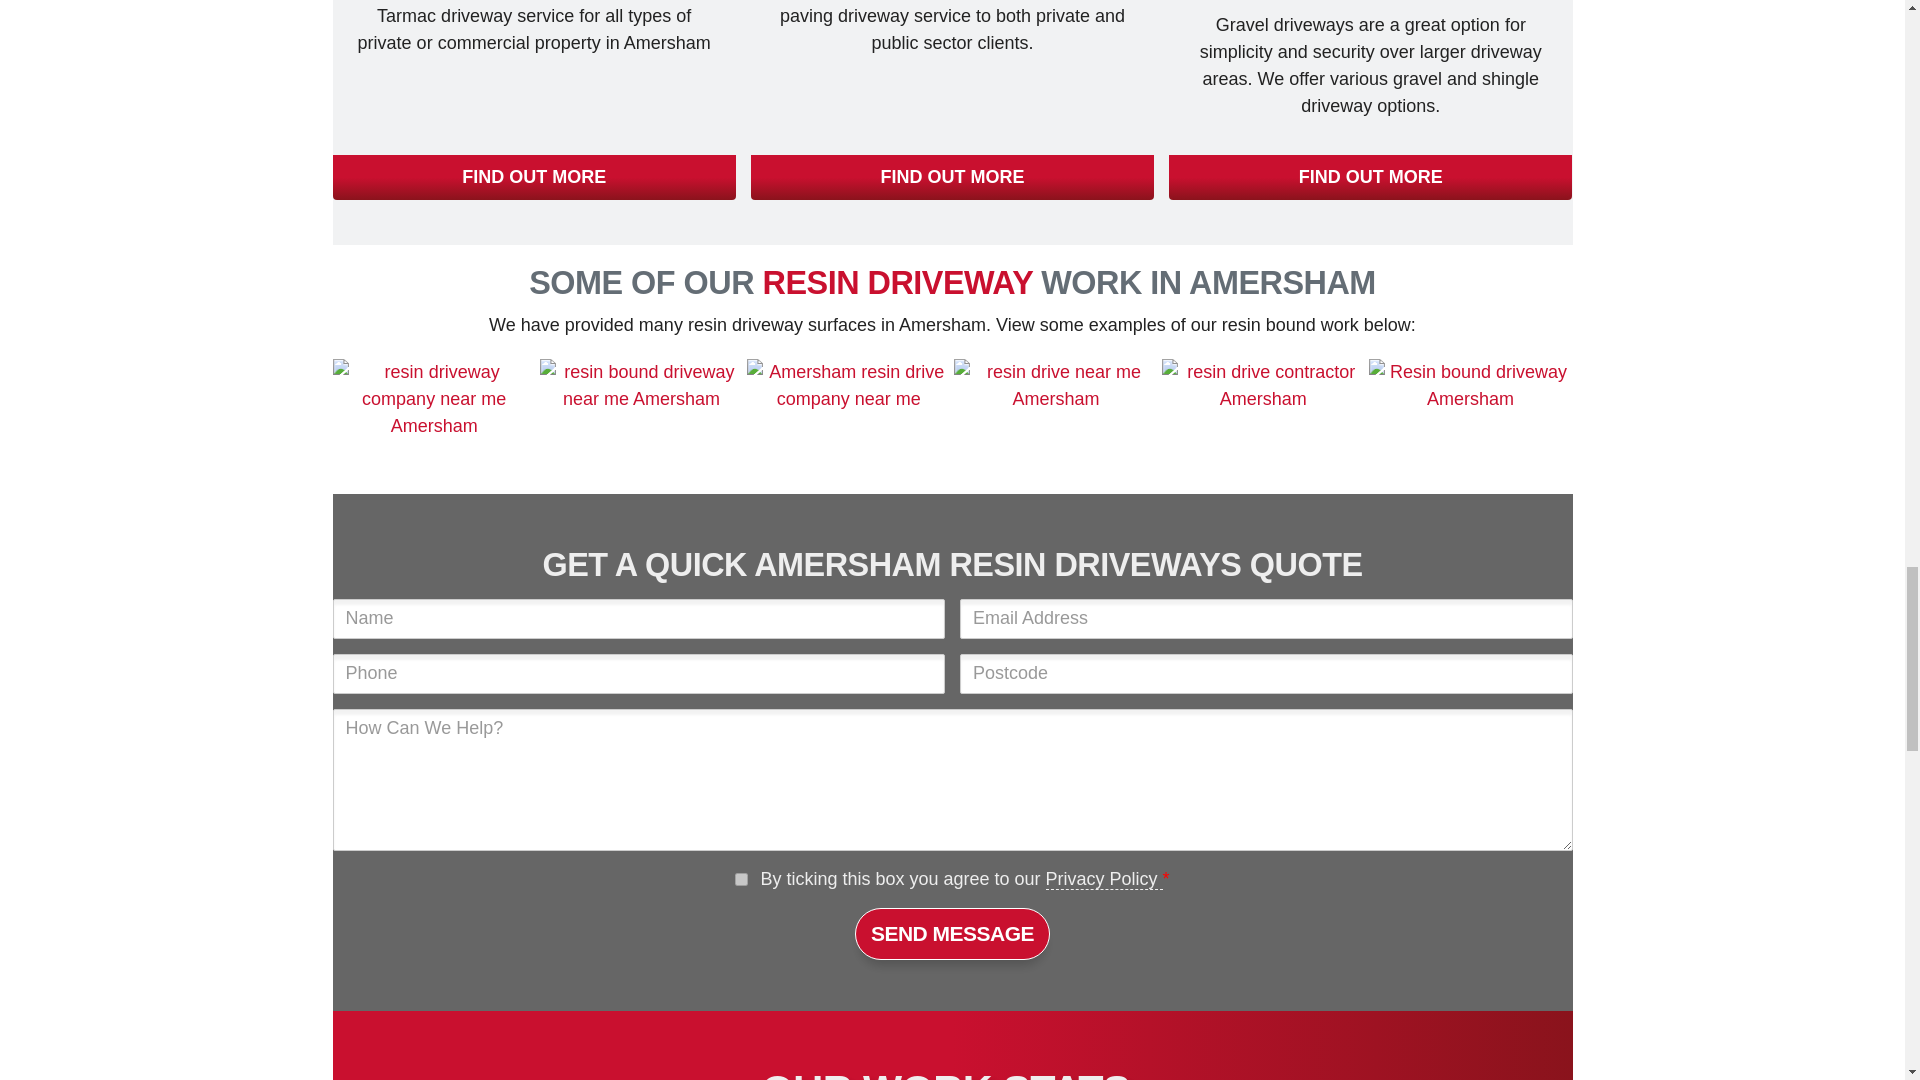 This screenshot has height=1080, width=1920. I want to click on FIND OUT MORE, so click(952, 177).